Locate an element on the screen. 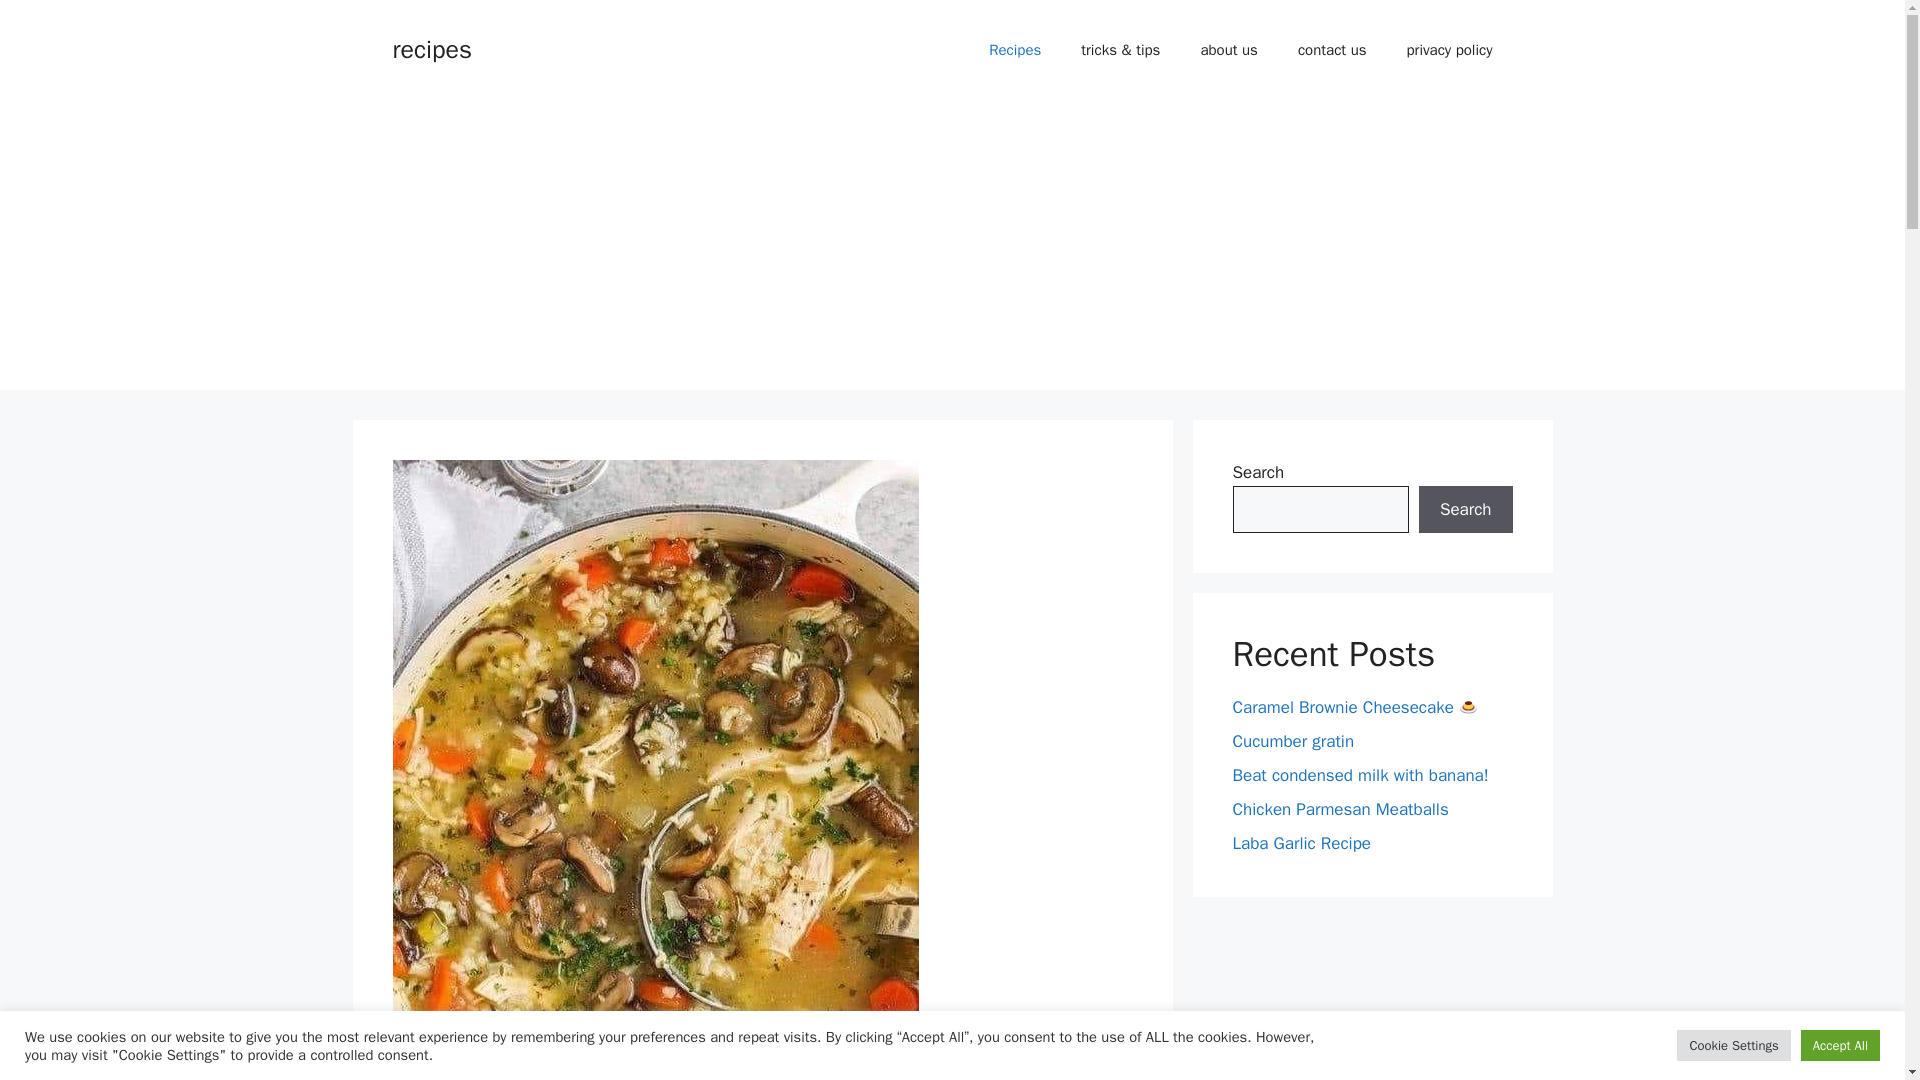 This screenshot has height=1080, width=1920. about us is located at coordinates (1229, 50).